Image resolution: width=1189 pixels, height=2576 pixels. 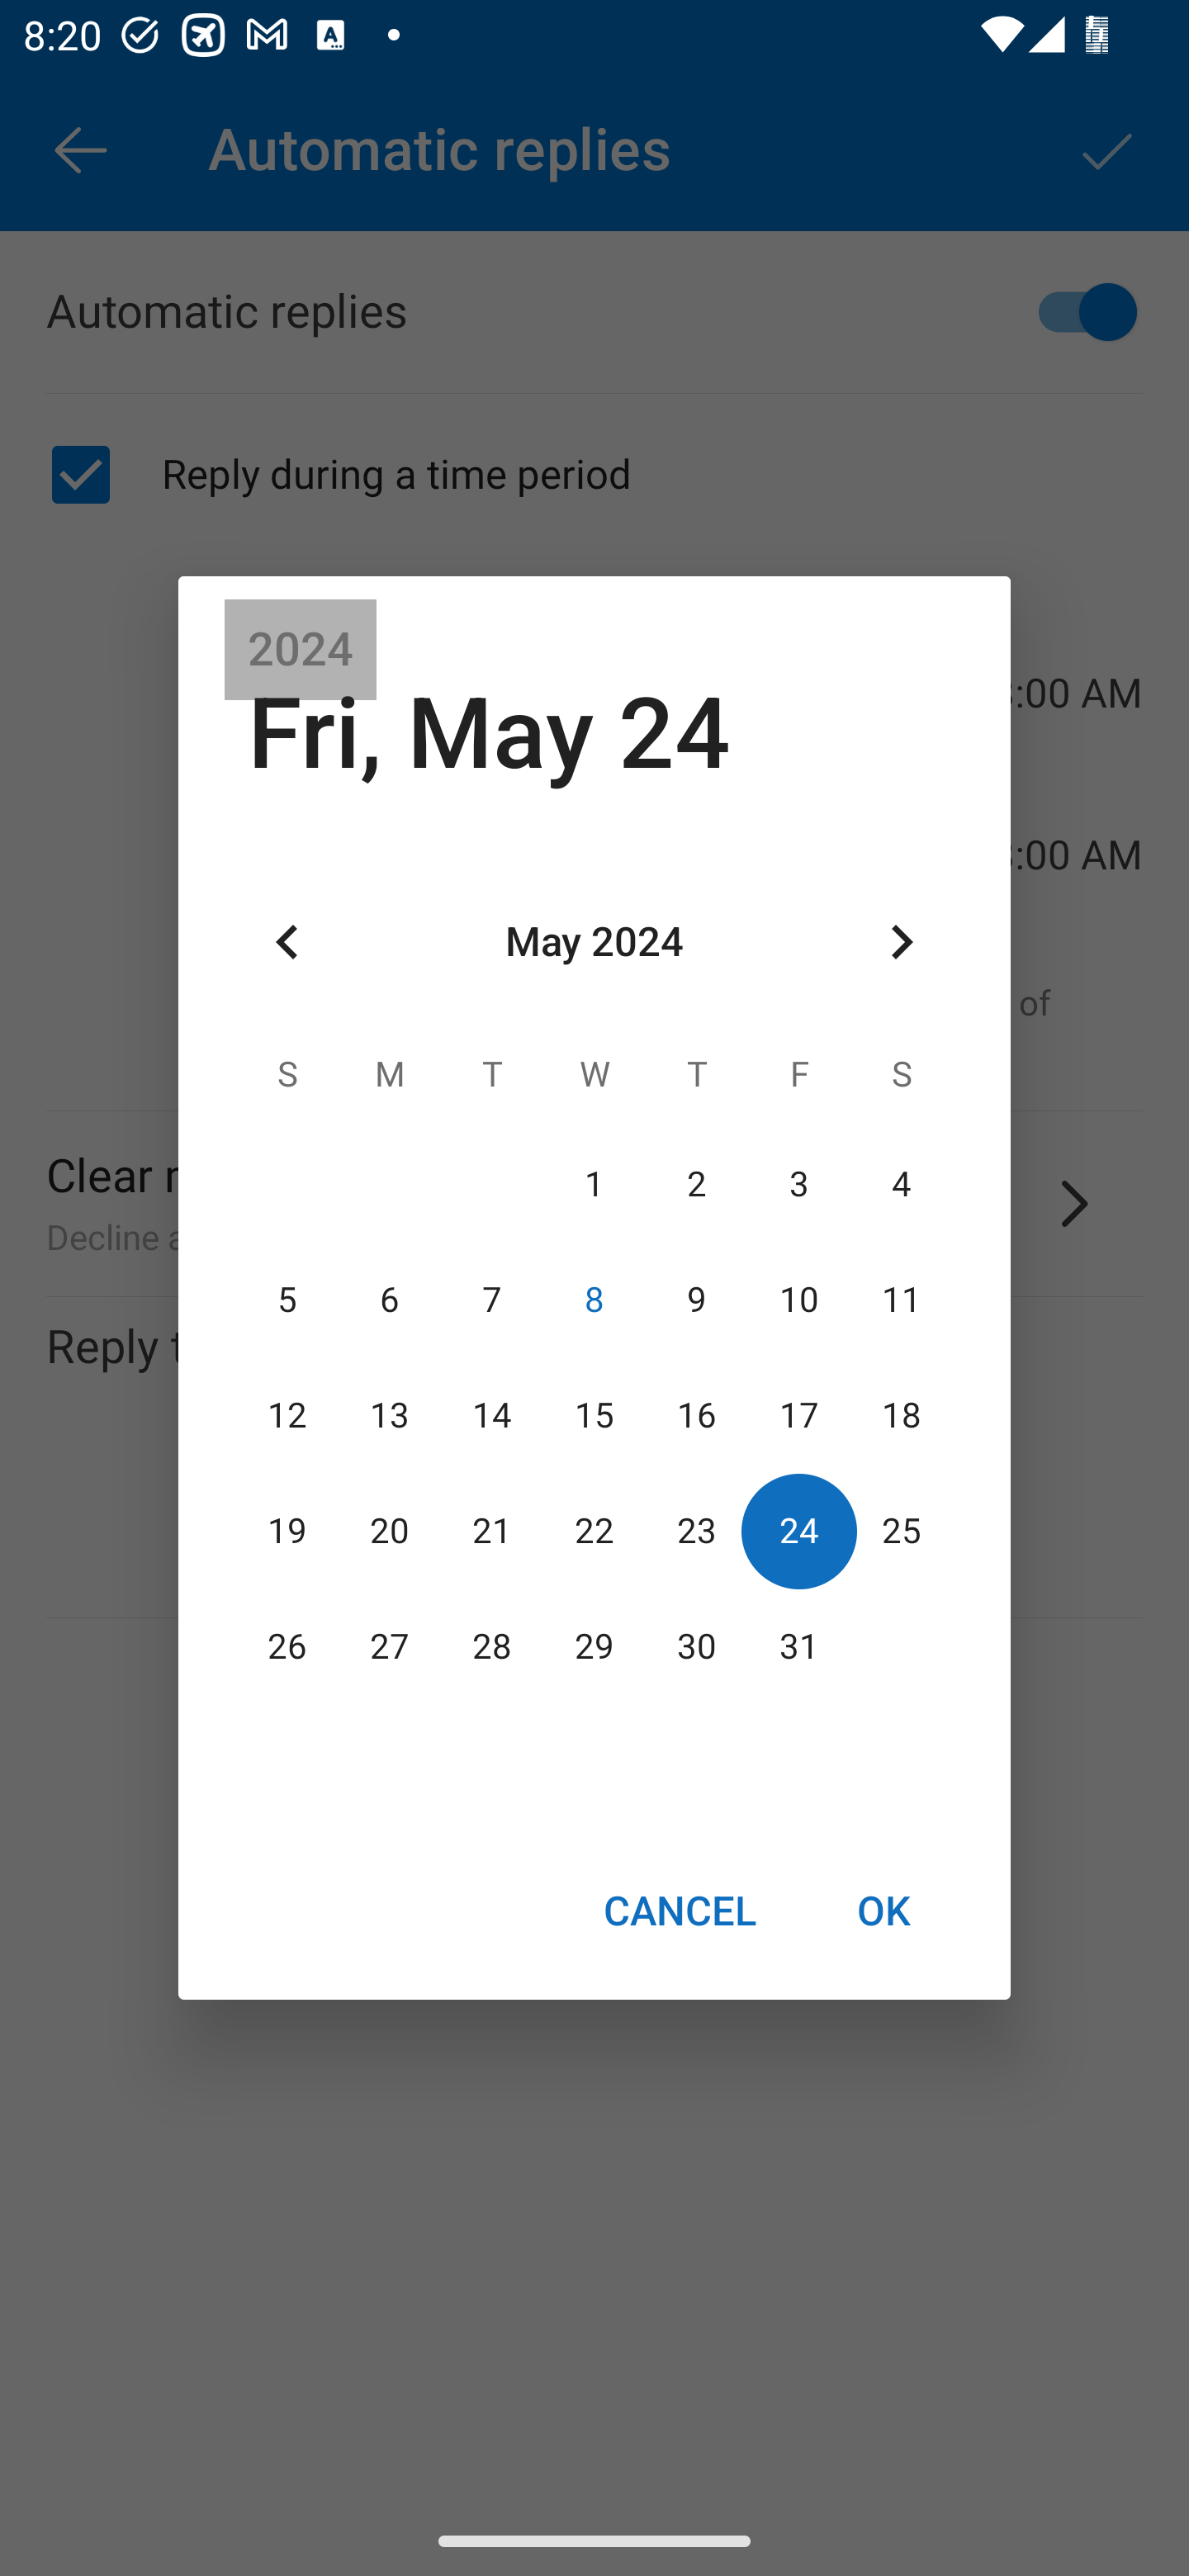 What do you see at coordinates (492, 1647) in the screenshot?
I see `28 28 May 2024` at bounding box center [492, 1647].